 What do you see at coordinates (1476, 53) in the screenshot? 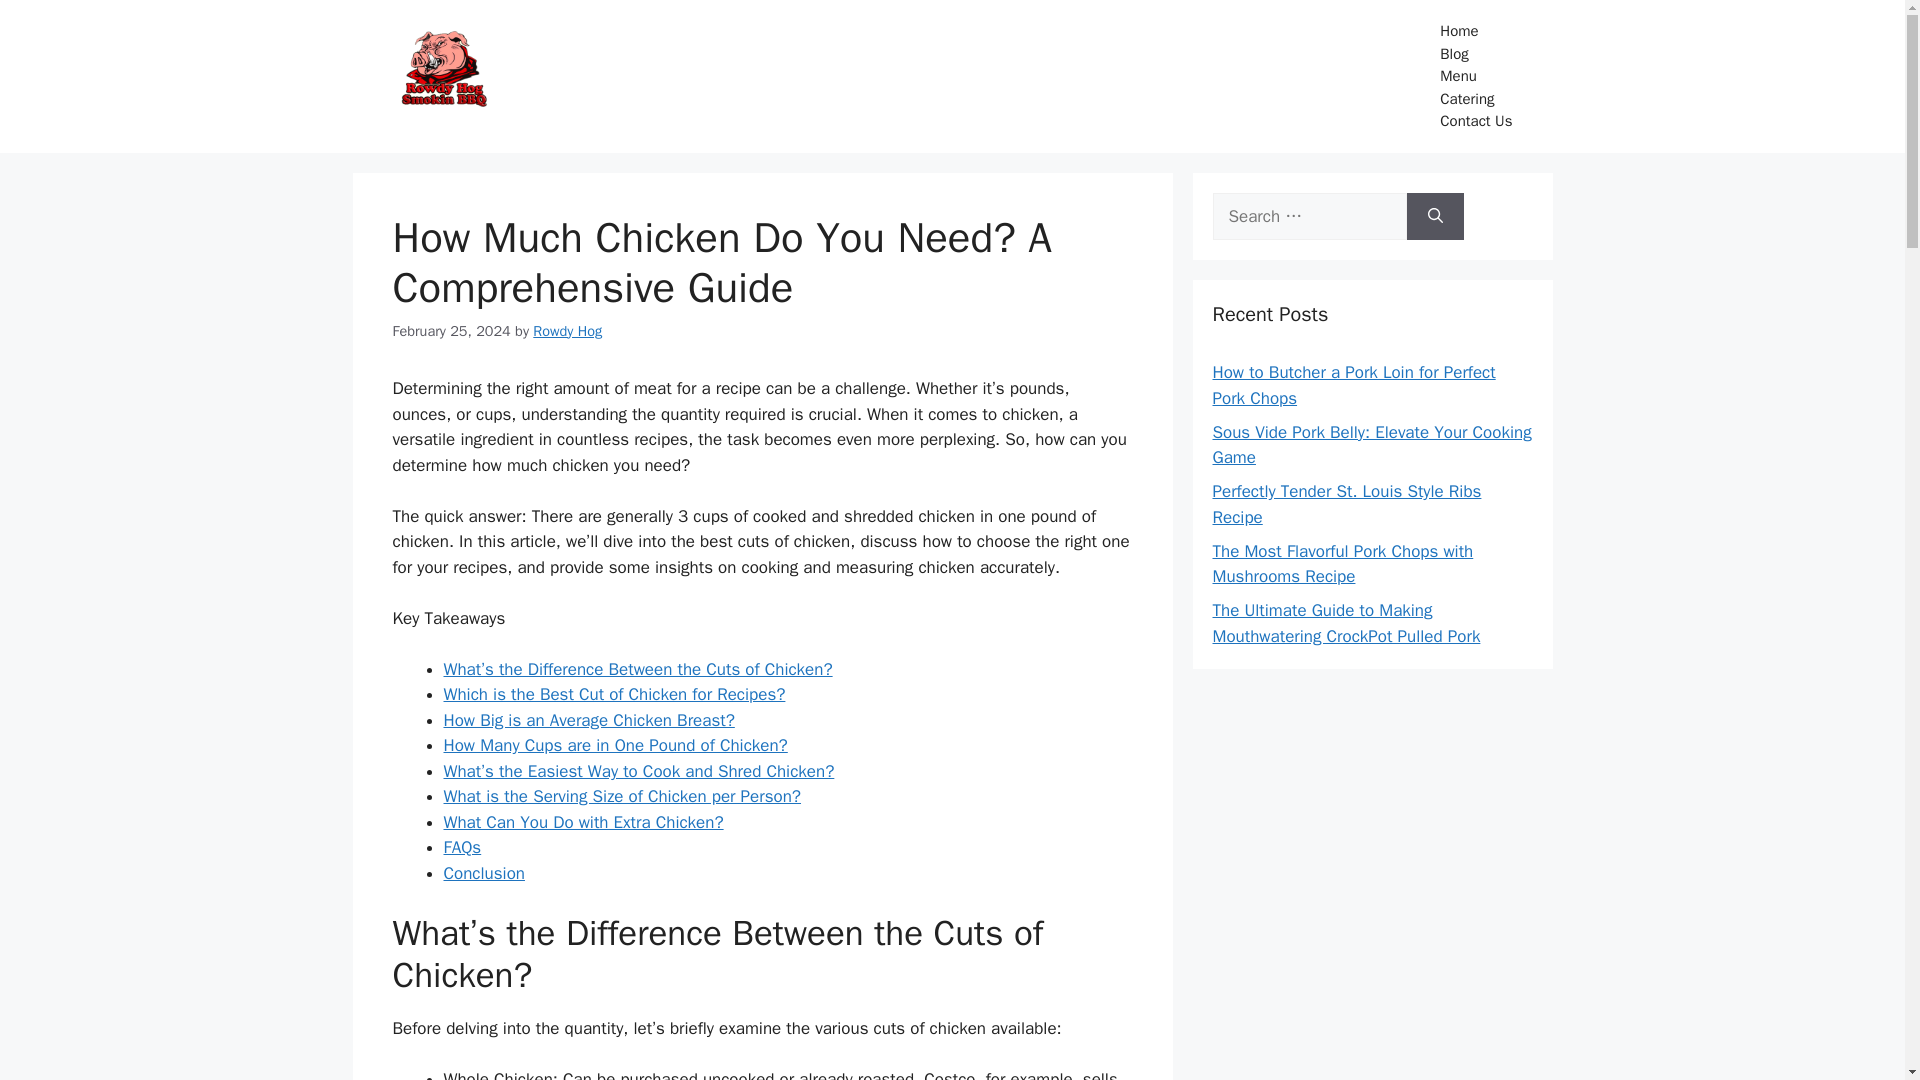
I see `Blog` at bounding box center [1476, 53].